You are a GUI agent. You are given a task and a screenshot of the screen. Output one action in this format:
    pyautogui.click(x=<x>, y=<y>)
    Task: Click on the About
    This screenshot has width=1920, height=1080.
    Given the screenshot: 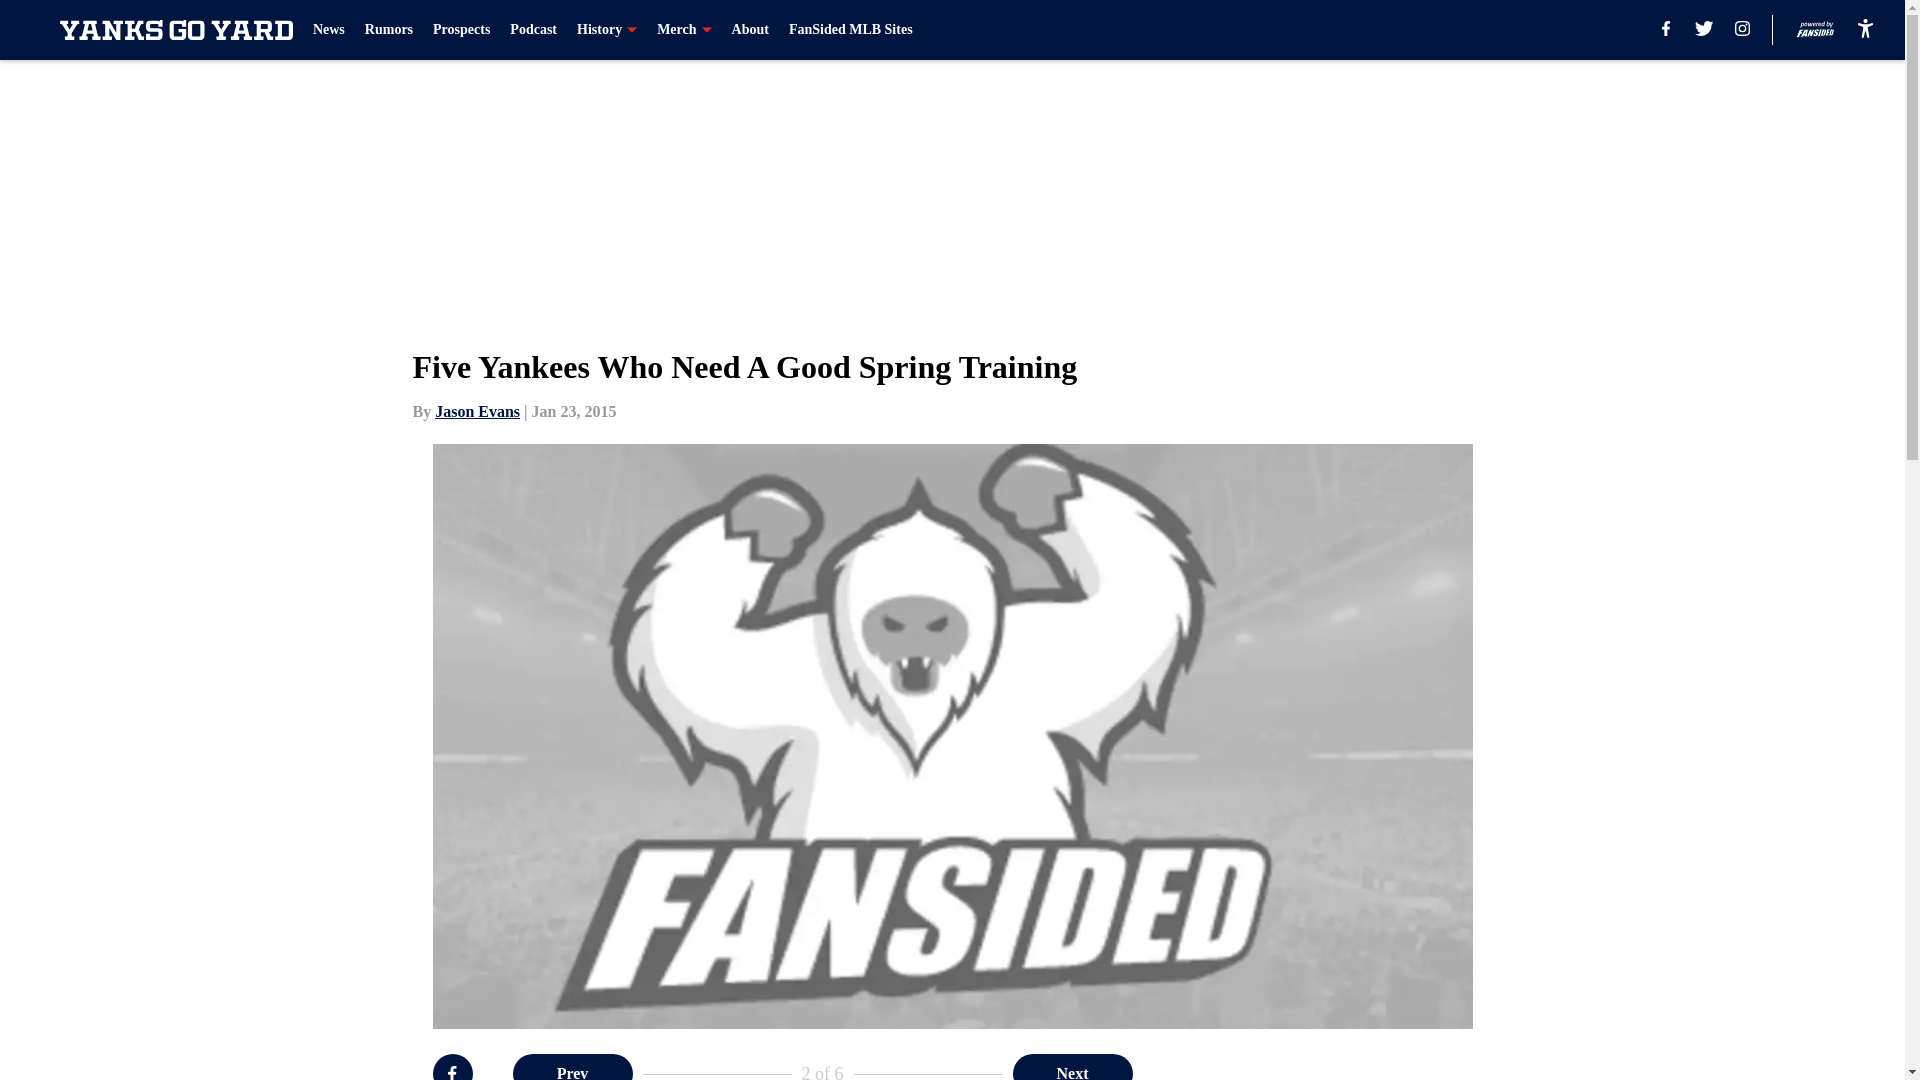 What is the action you would take?
    pyautogui.click(x=750, y=30)
    